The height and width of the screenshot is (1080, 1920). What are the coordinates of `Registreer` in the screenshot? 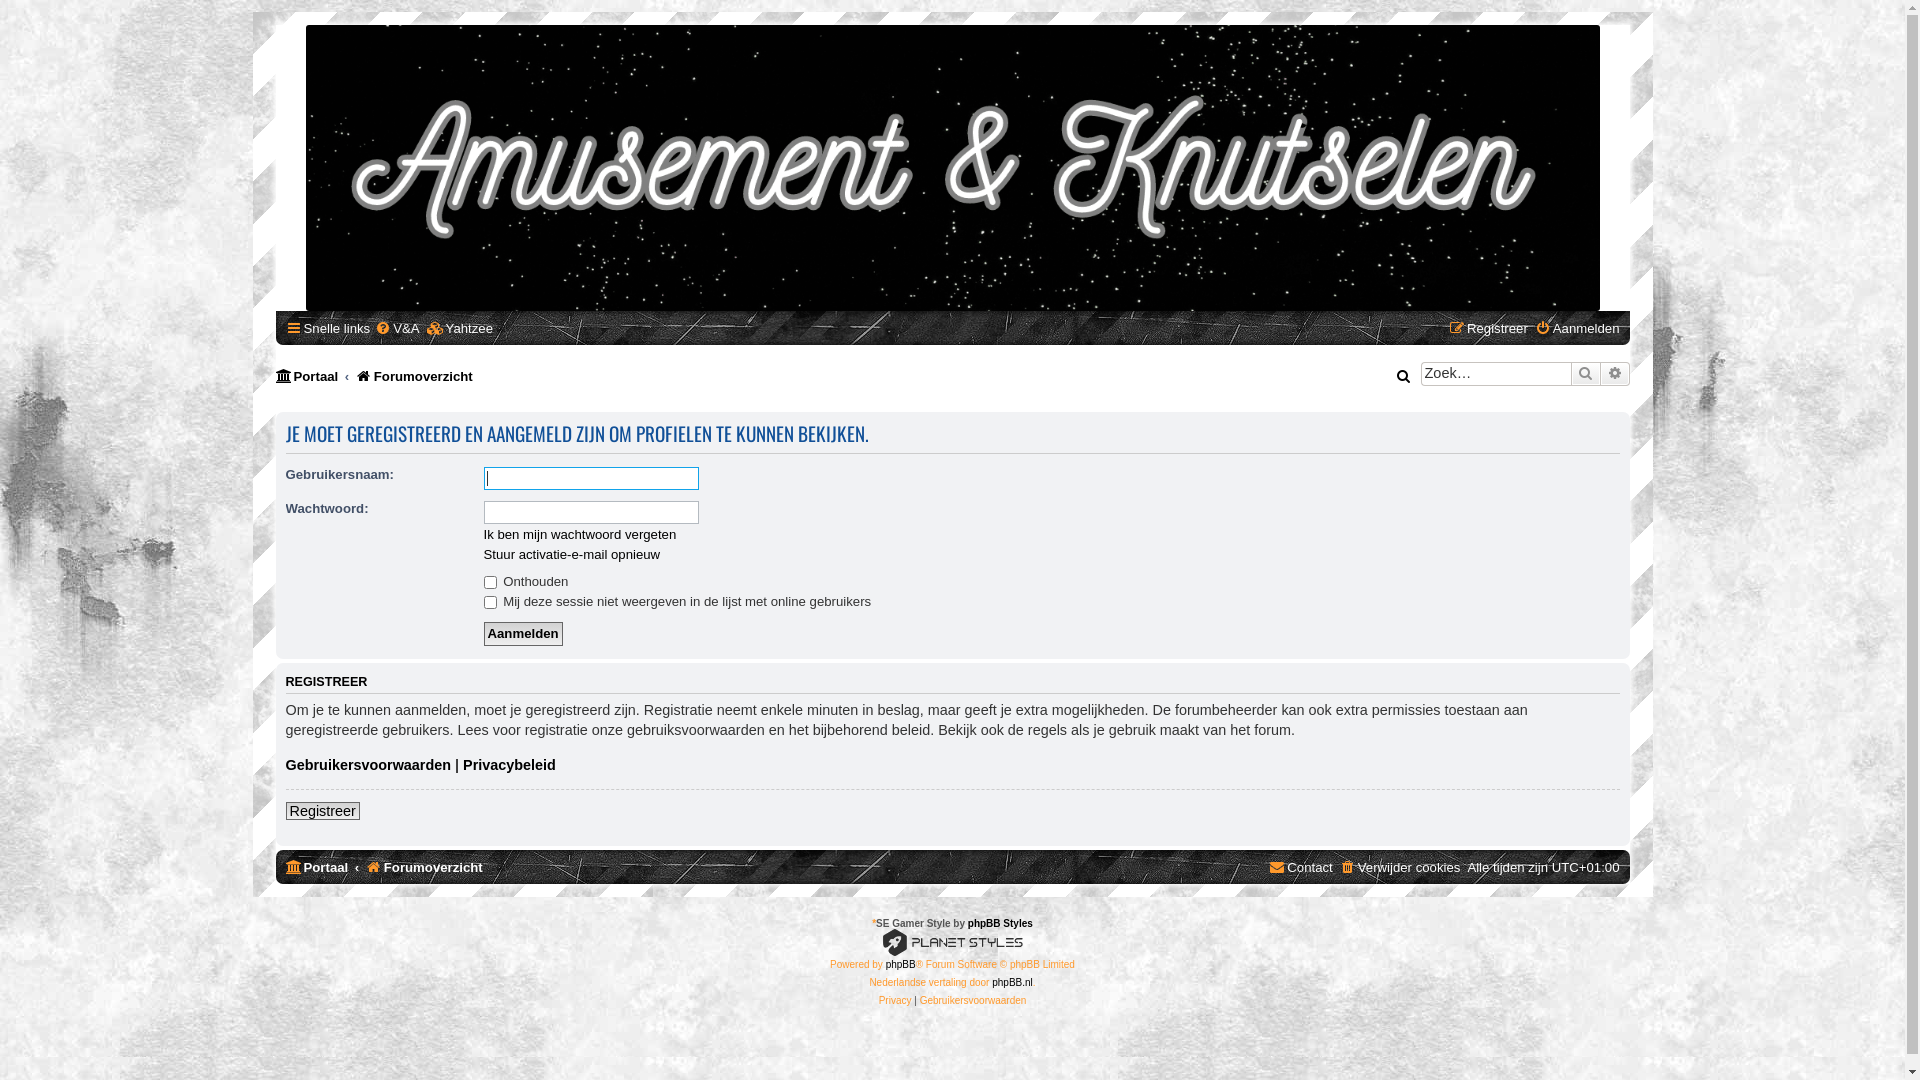 It's located at (1488, 328).